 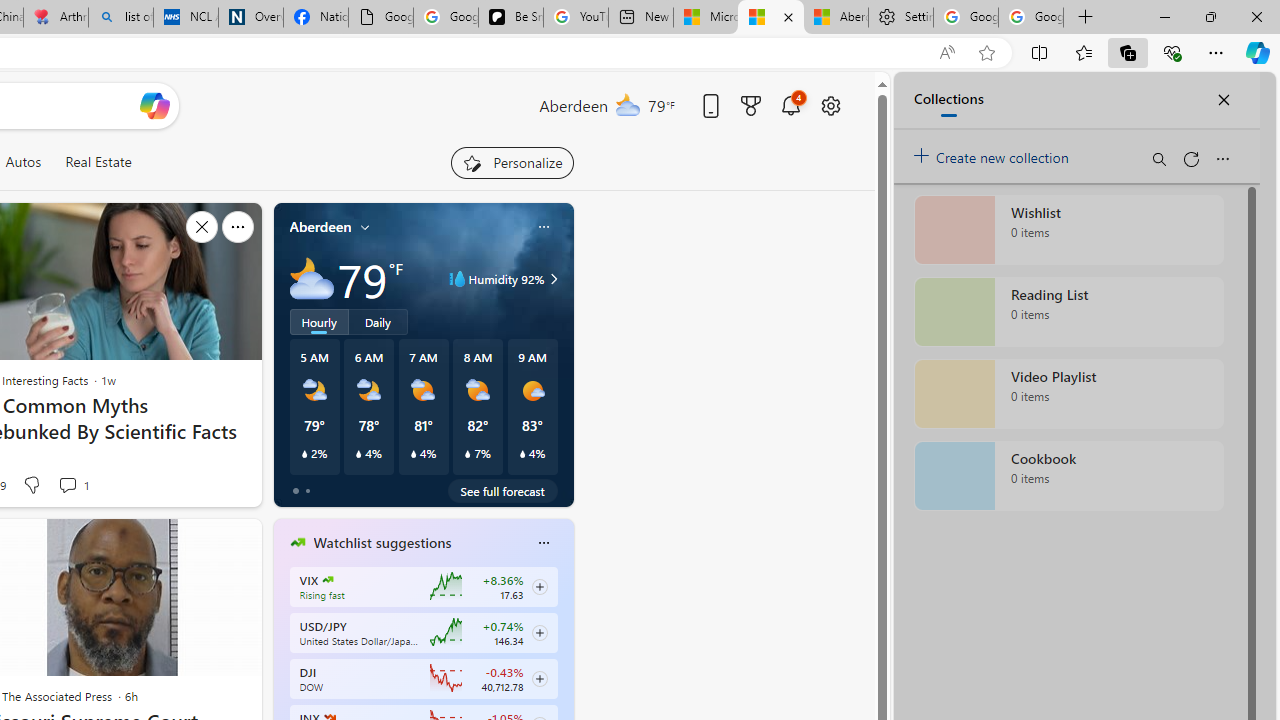 What do you see at coordinates (197, 490) in the screenshot?
I see `You're following Newsweek` at bounding box center [197, 490].